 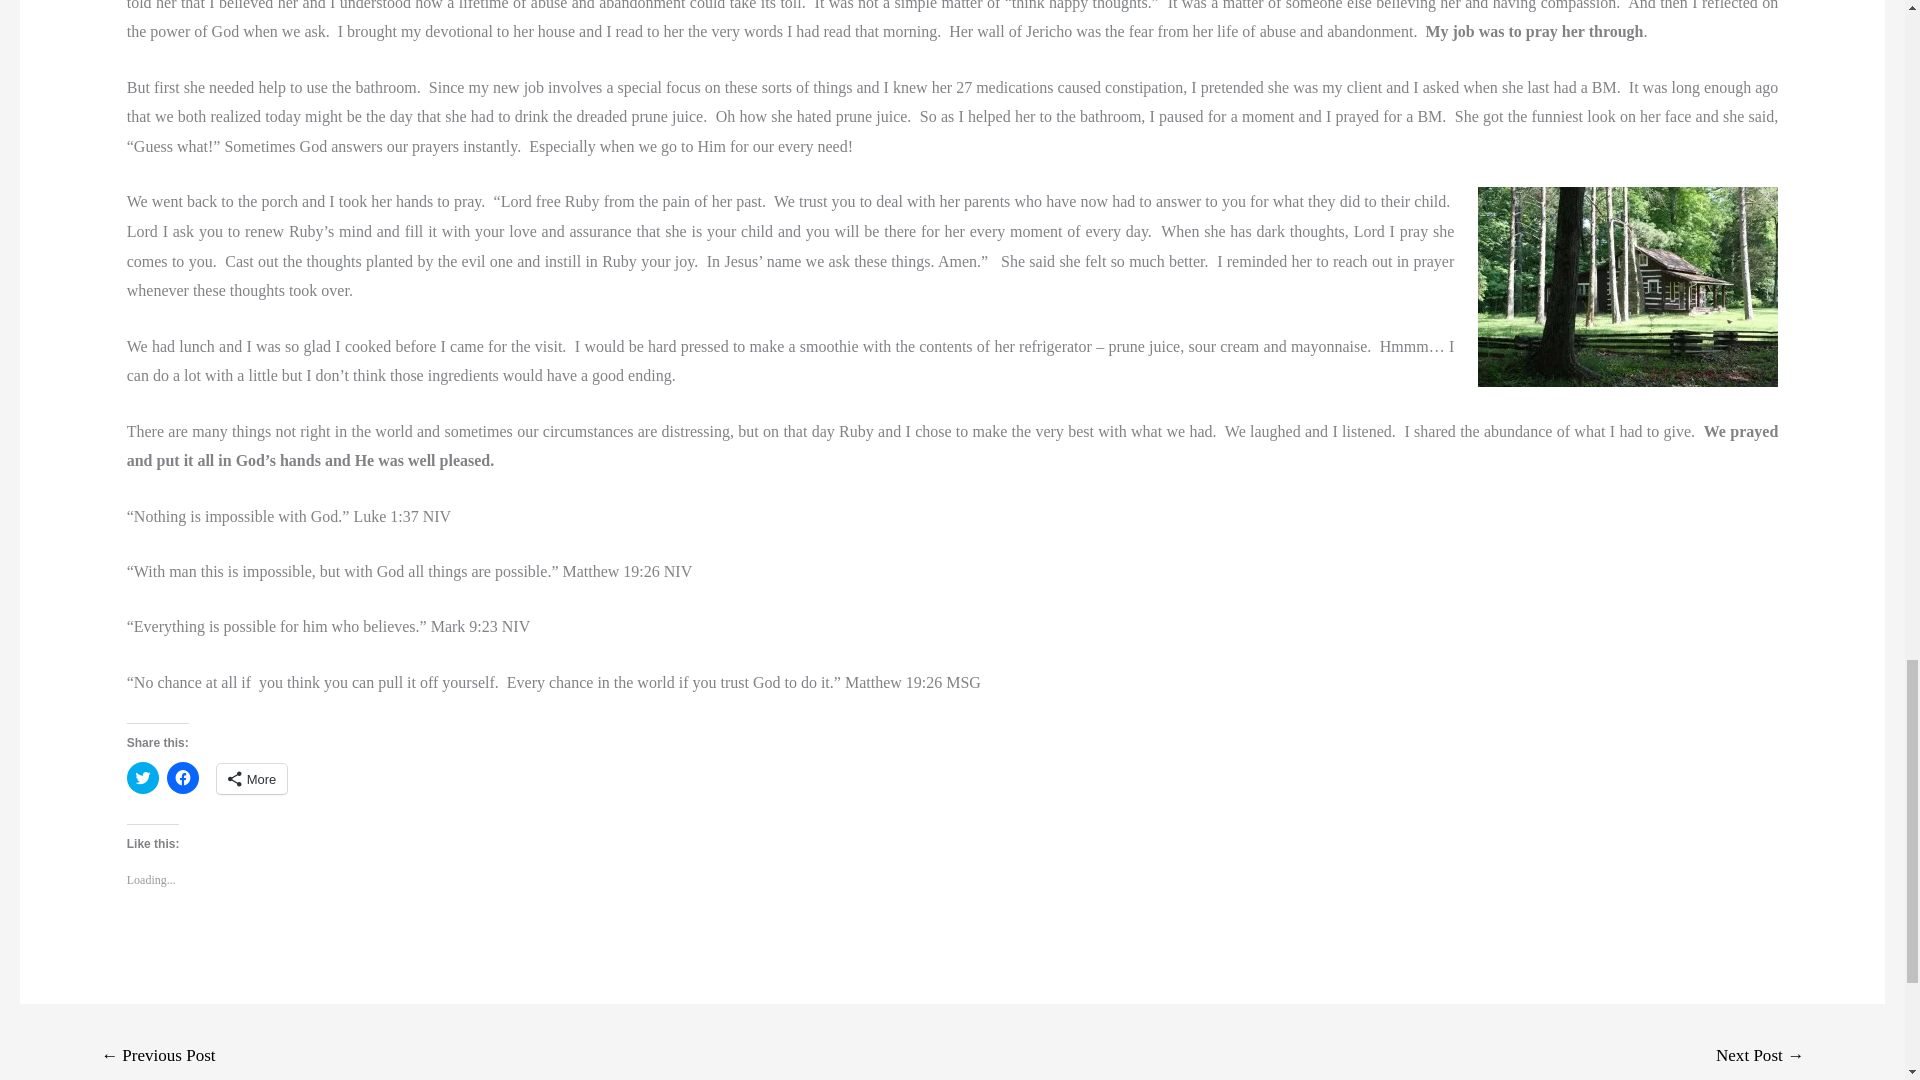 I want to click on More, so click(x=252, y=778).